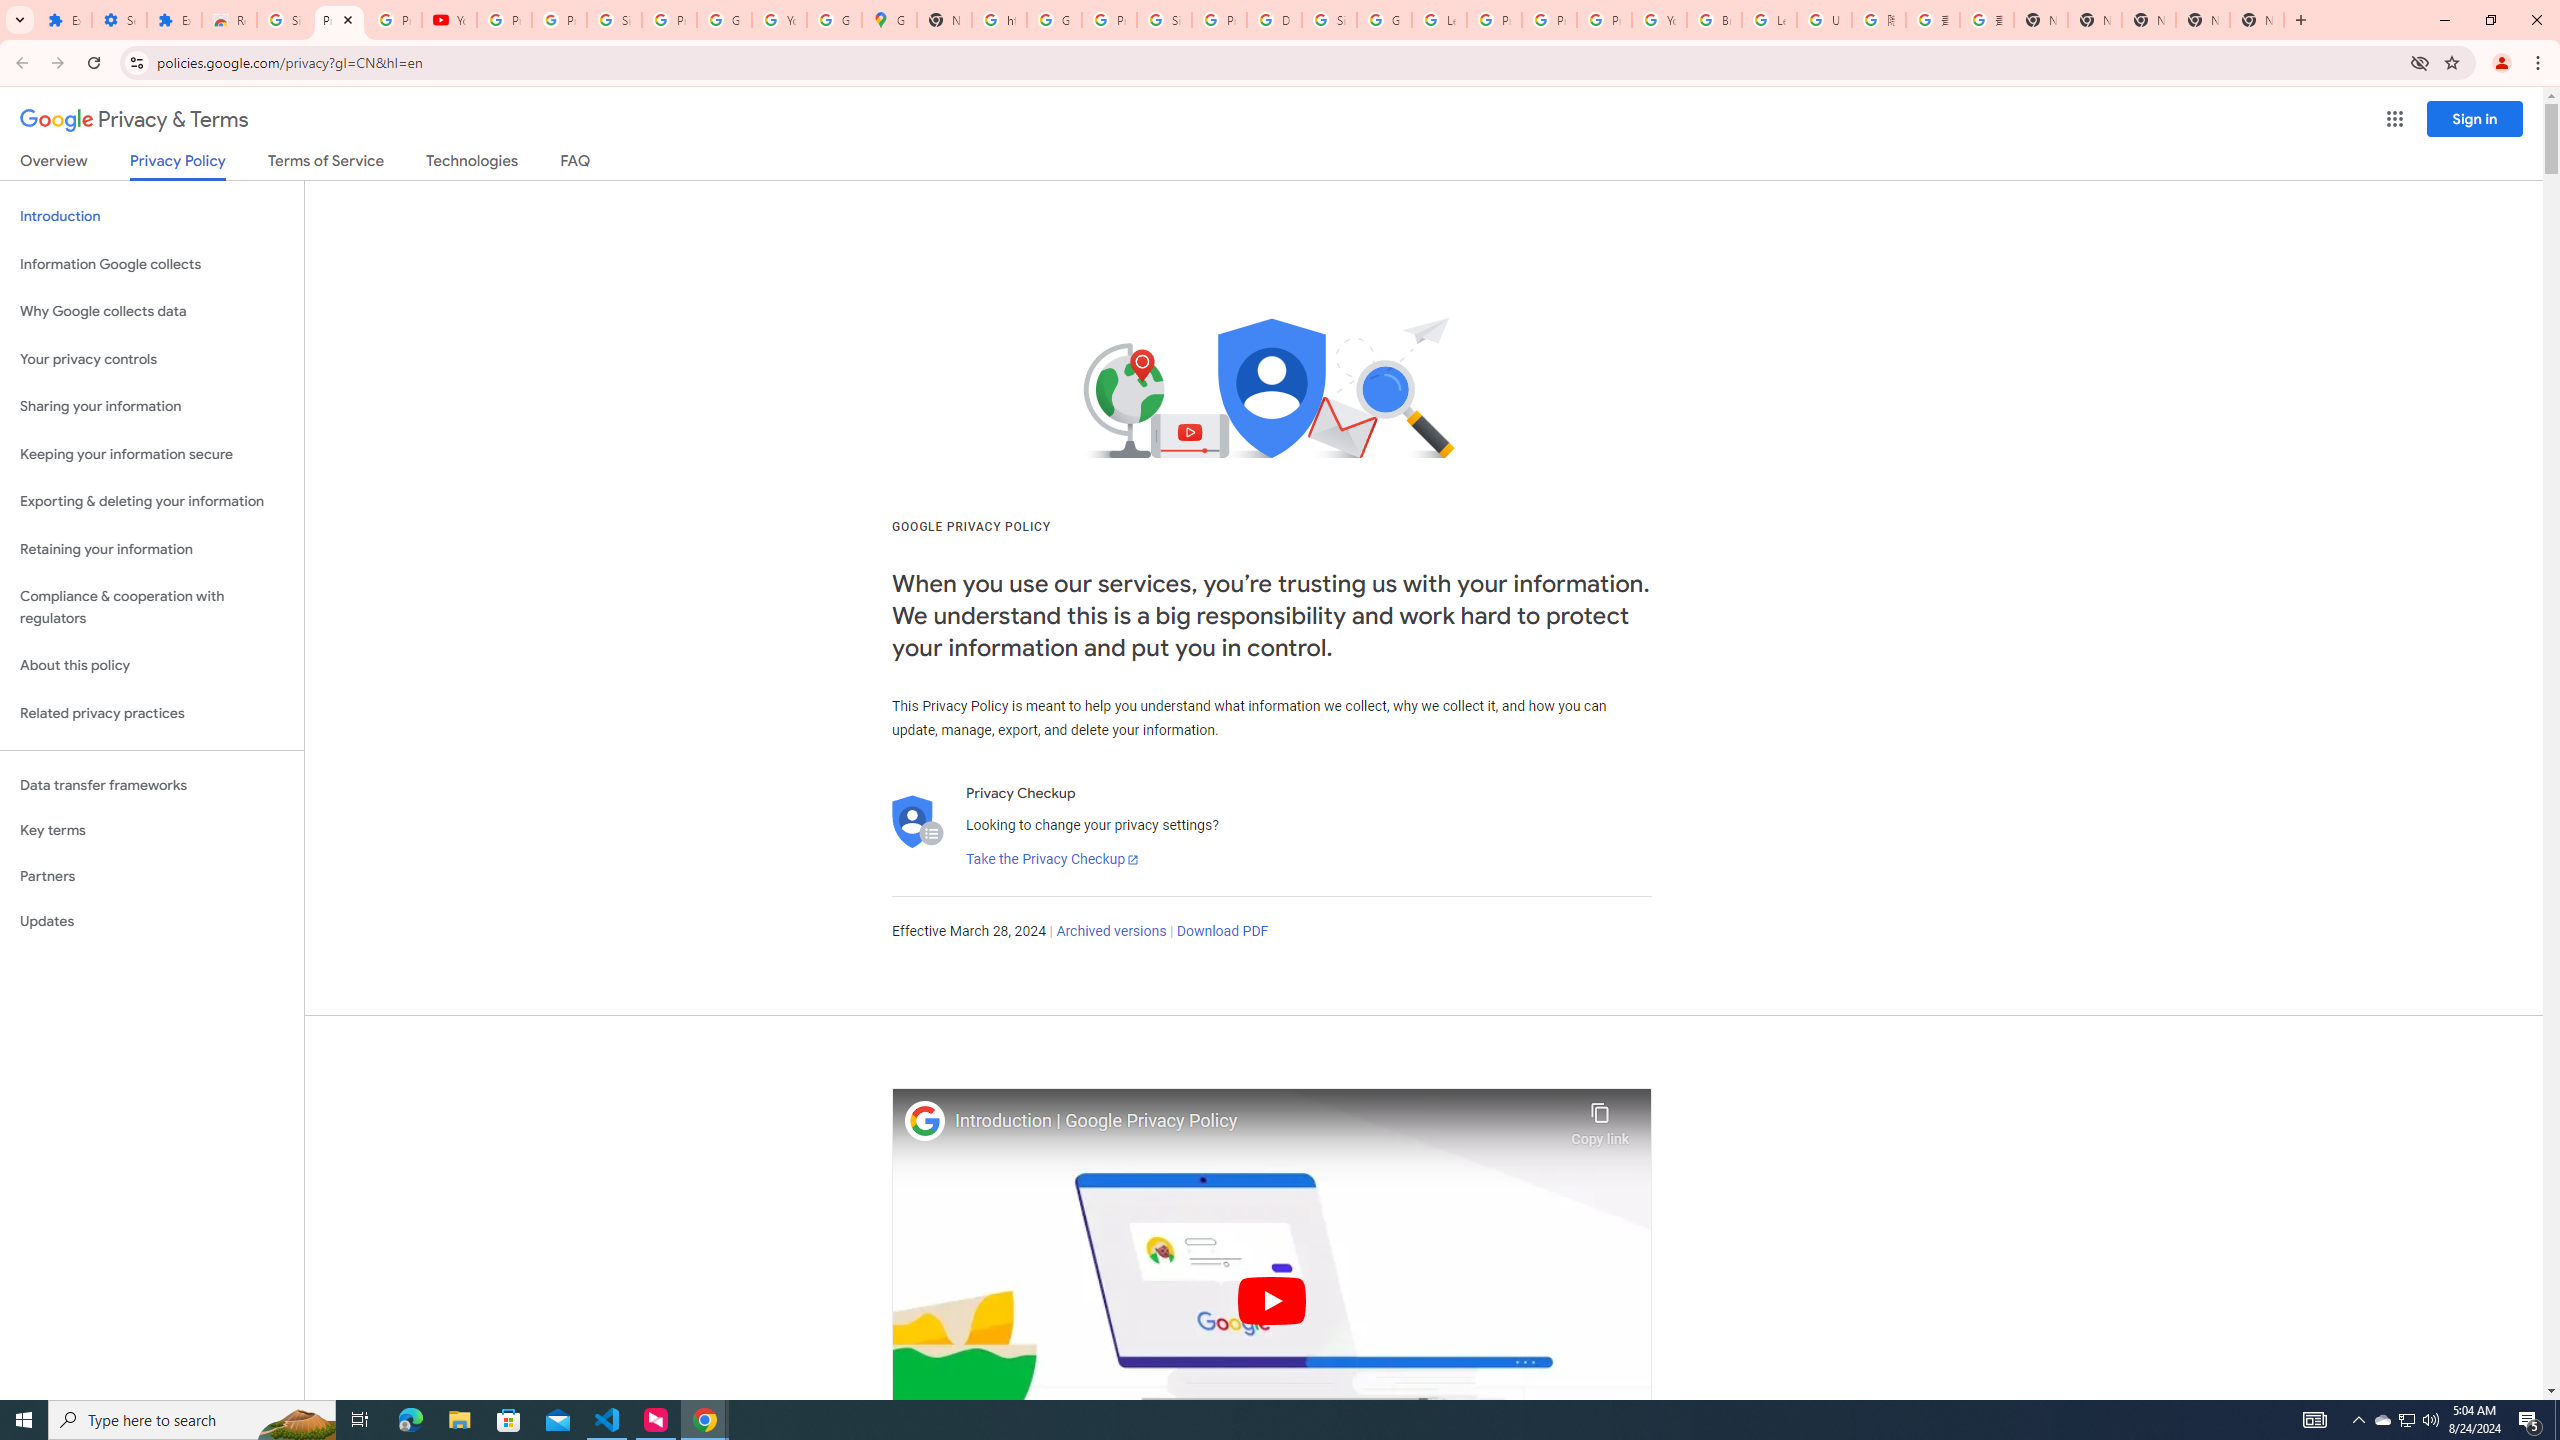 This screenshot has height=1440, width=2560. I want to click on Sharing your information, so click(152, 406).